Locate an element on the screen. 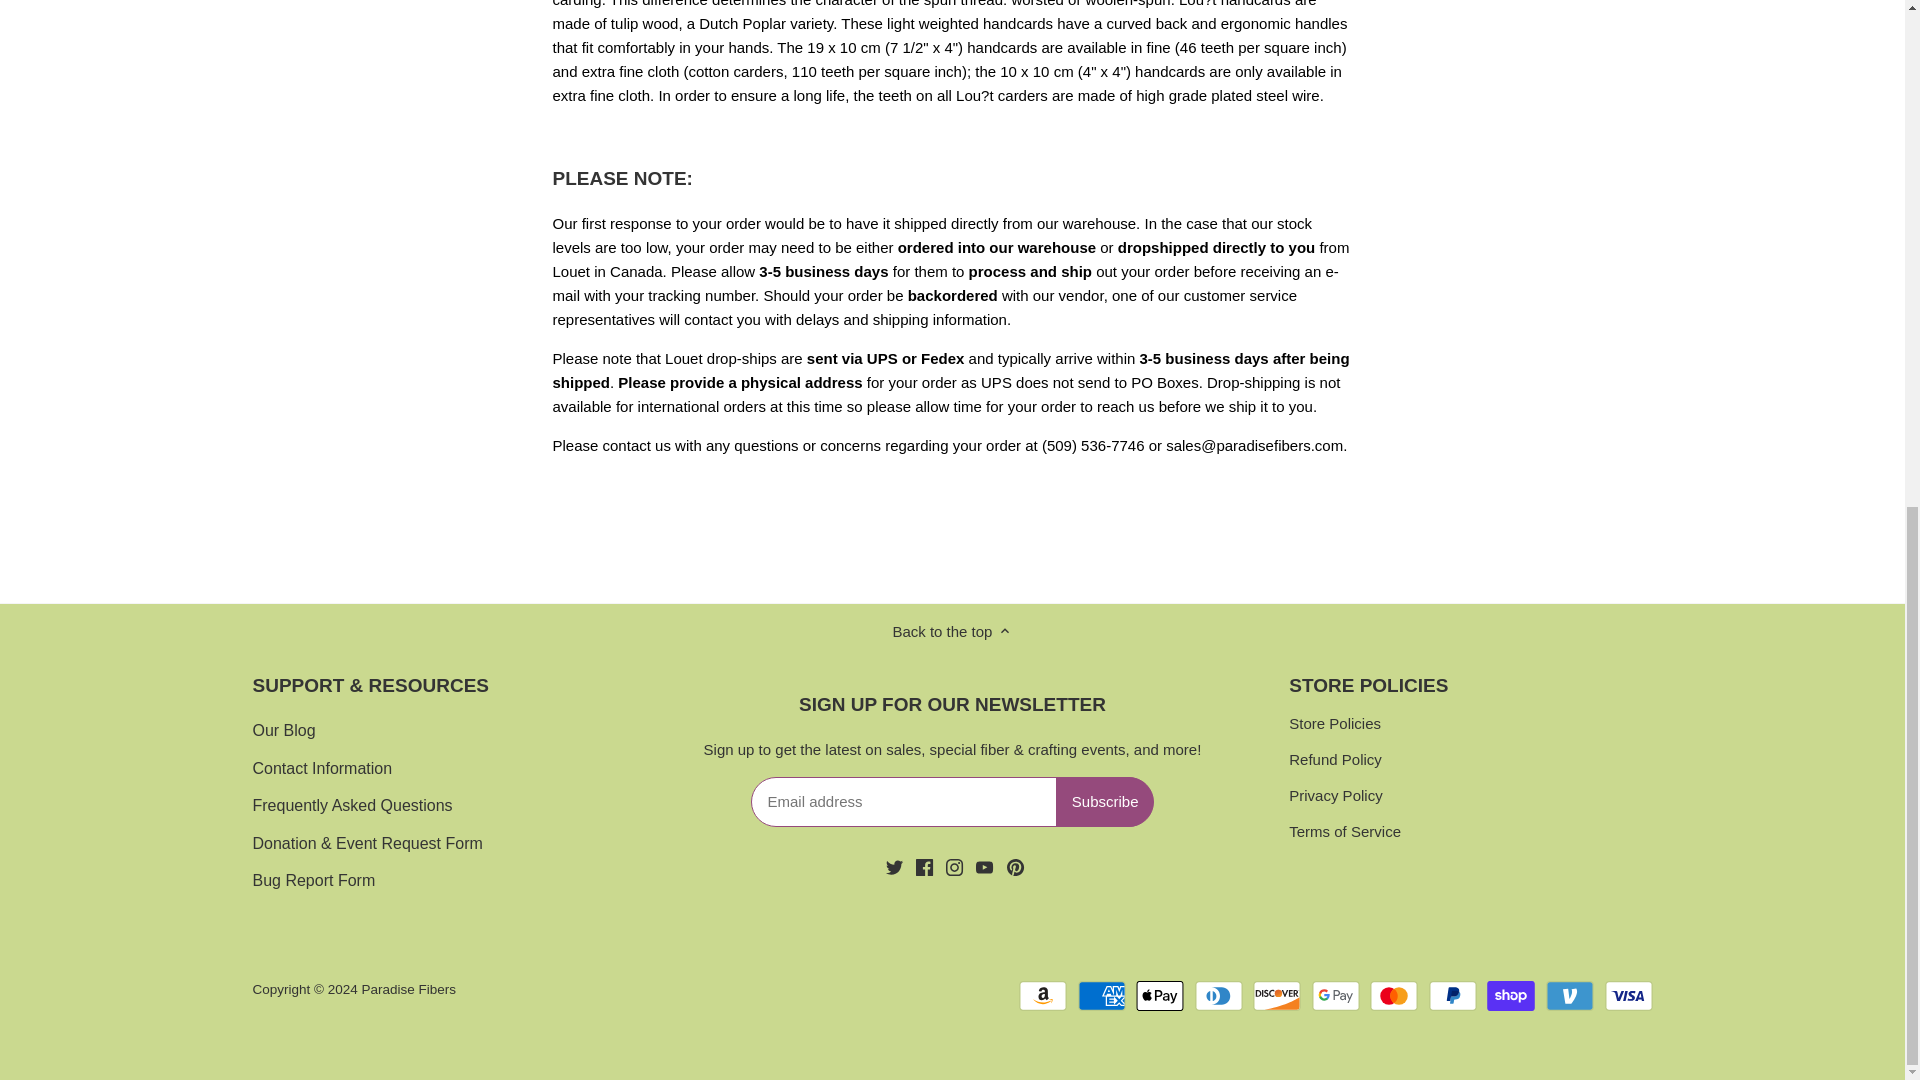 Image resolution: width=1920 pixels, height=1080 pixels. Subscribe is located at coordinates (1106, 802).